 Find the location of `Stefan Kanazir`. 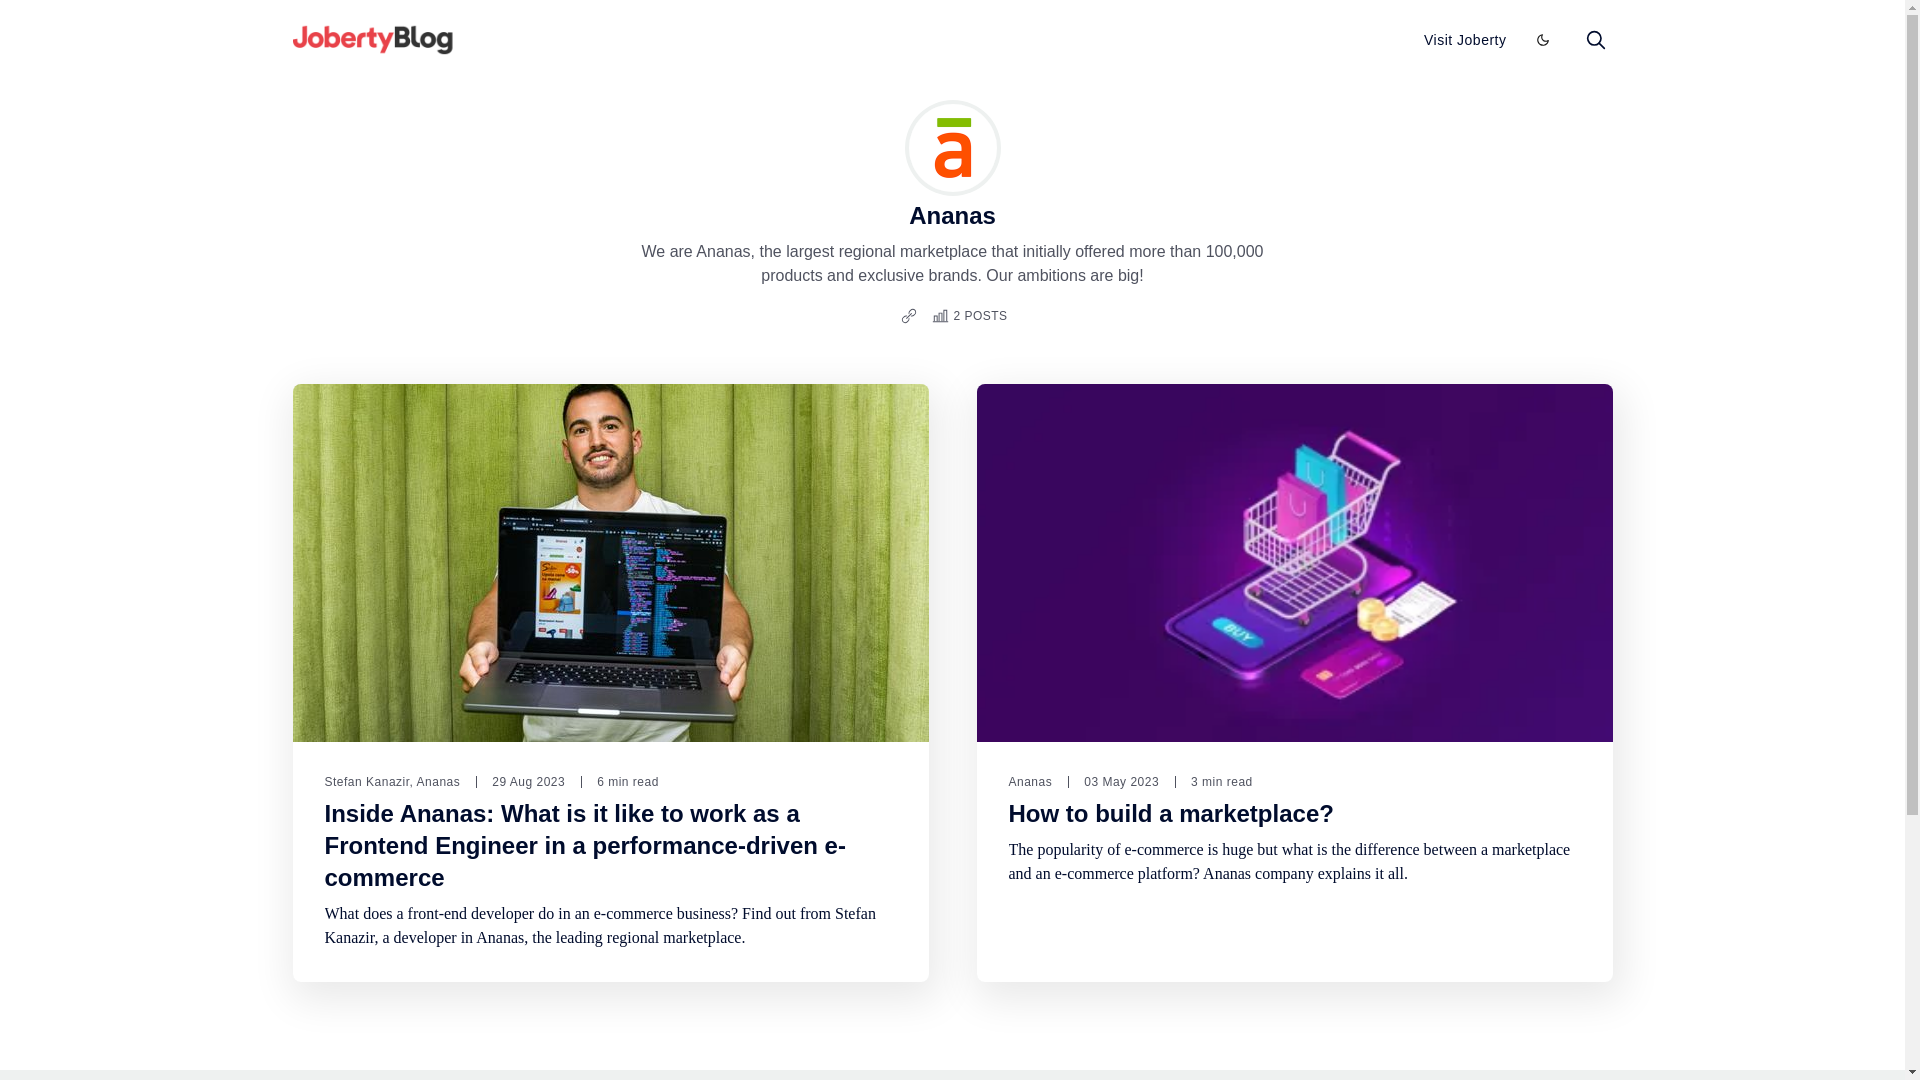

Stefan Kanazir is located at coordinates (366, 782).